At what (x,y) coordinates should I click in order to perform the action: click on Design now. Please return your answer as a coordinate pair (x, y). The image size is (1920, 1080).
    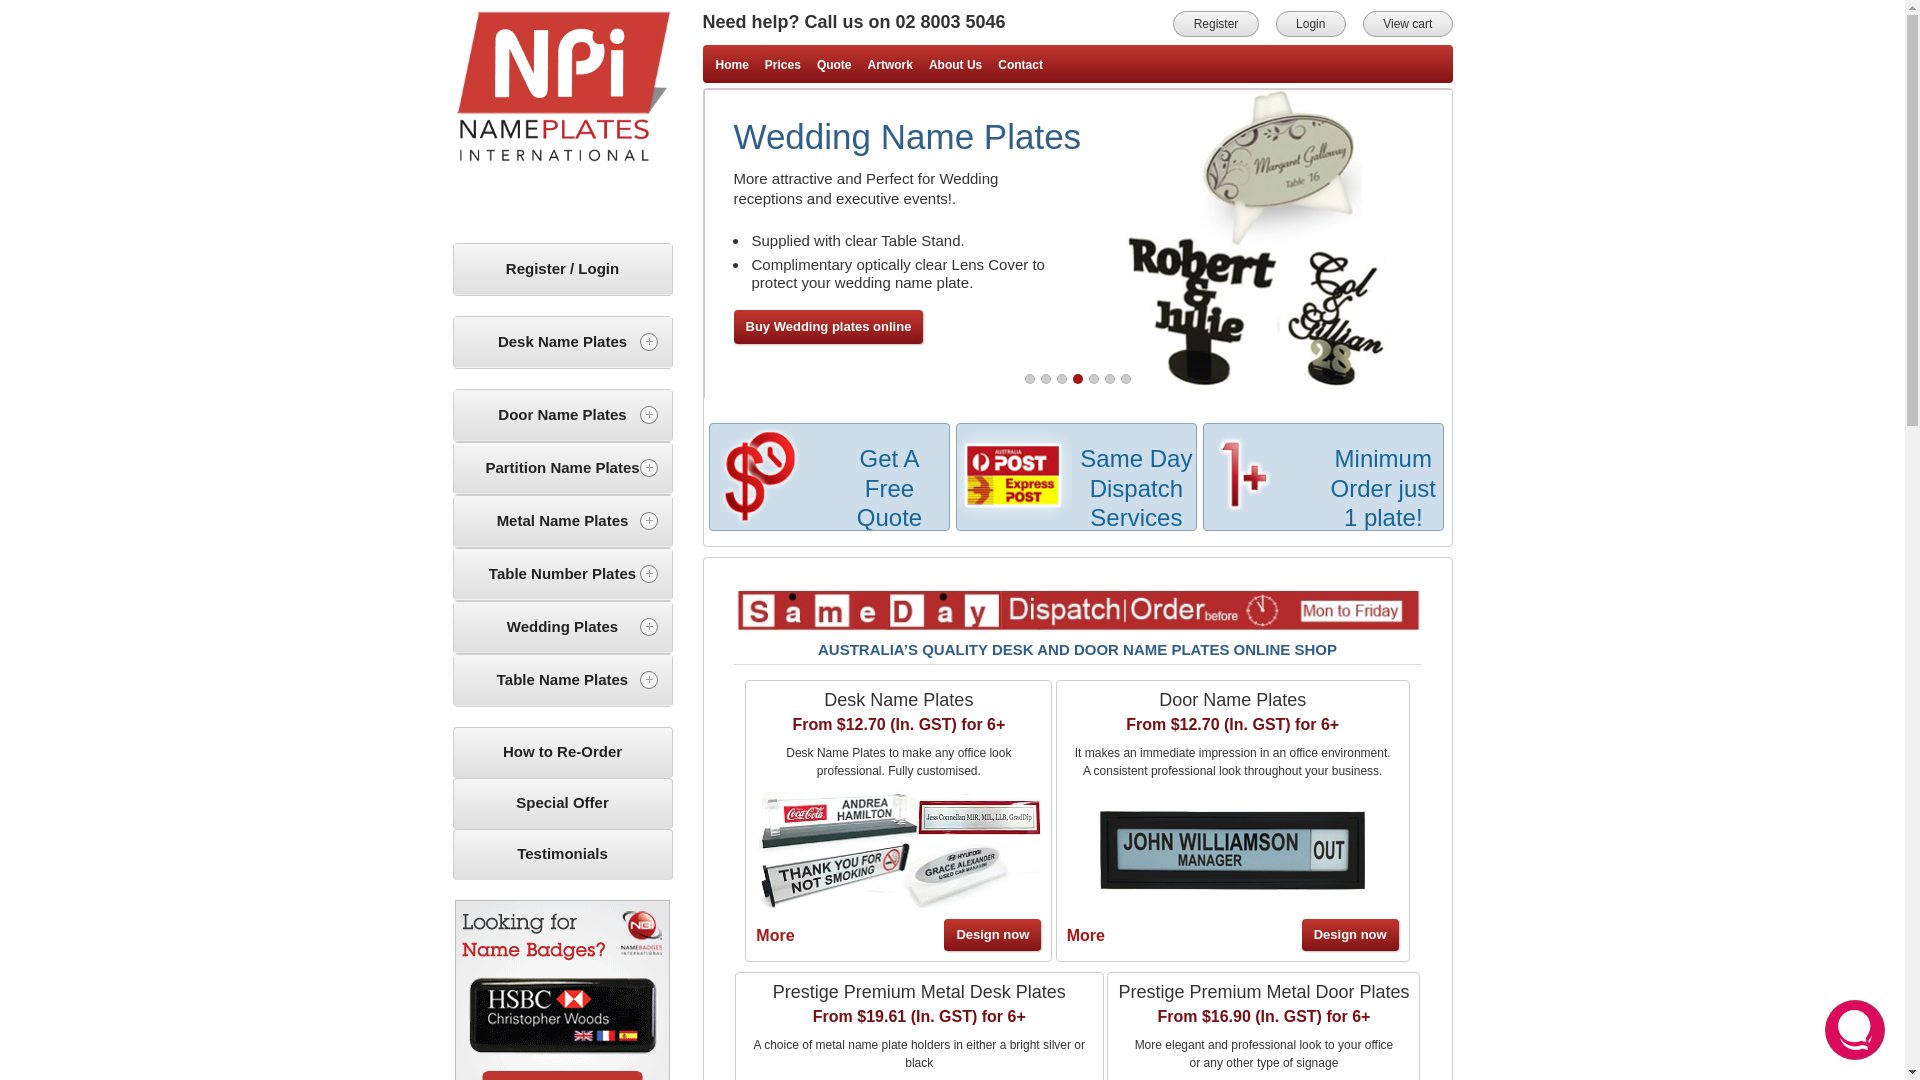
    Looking at the image, I should click on (992, 935).